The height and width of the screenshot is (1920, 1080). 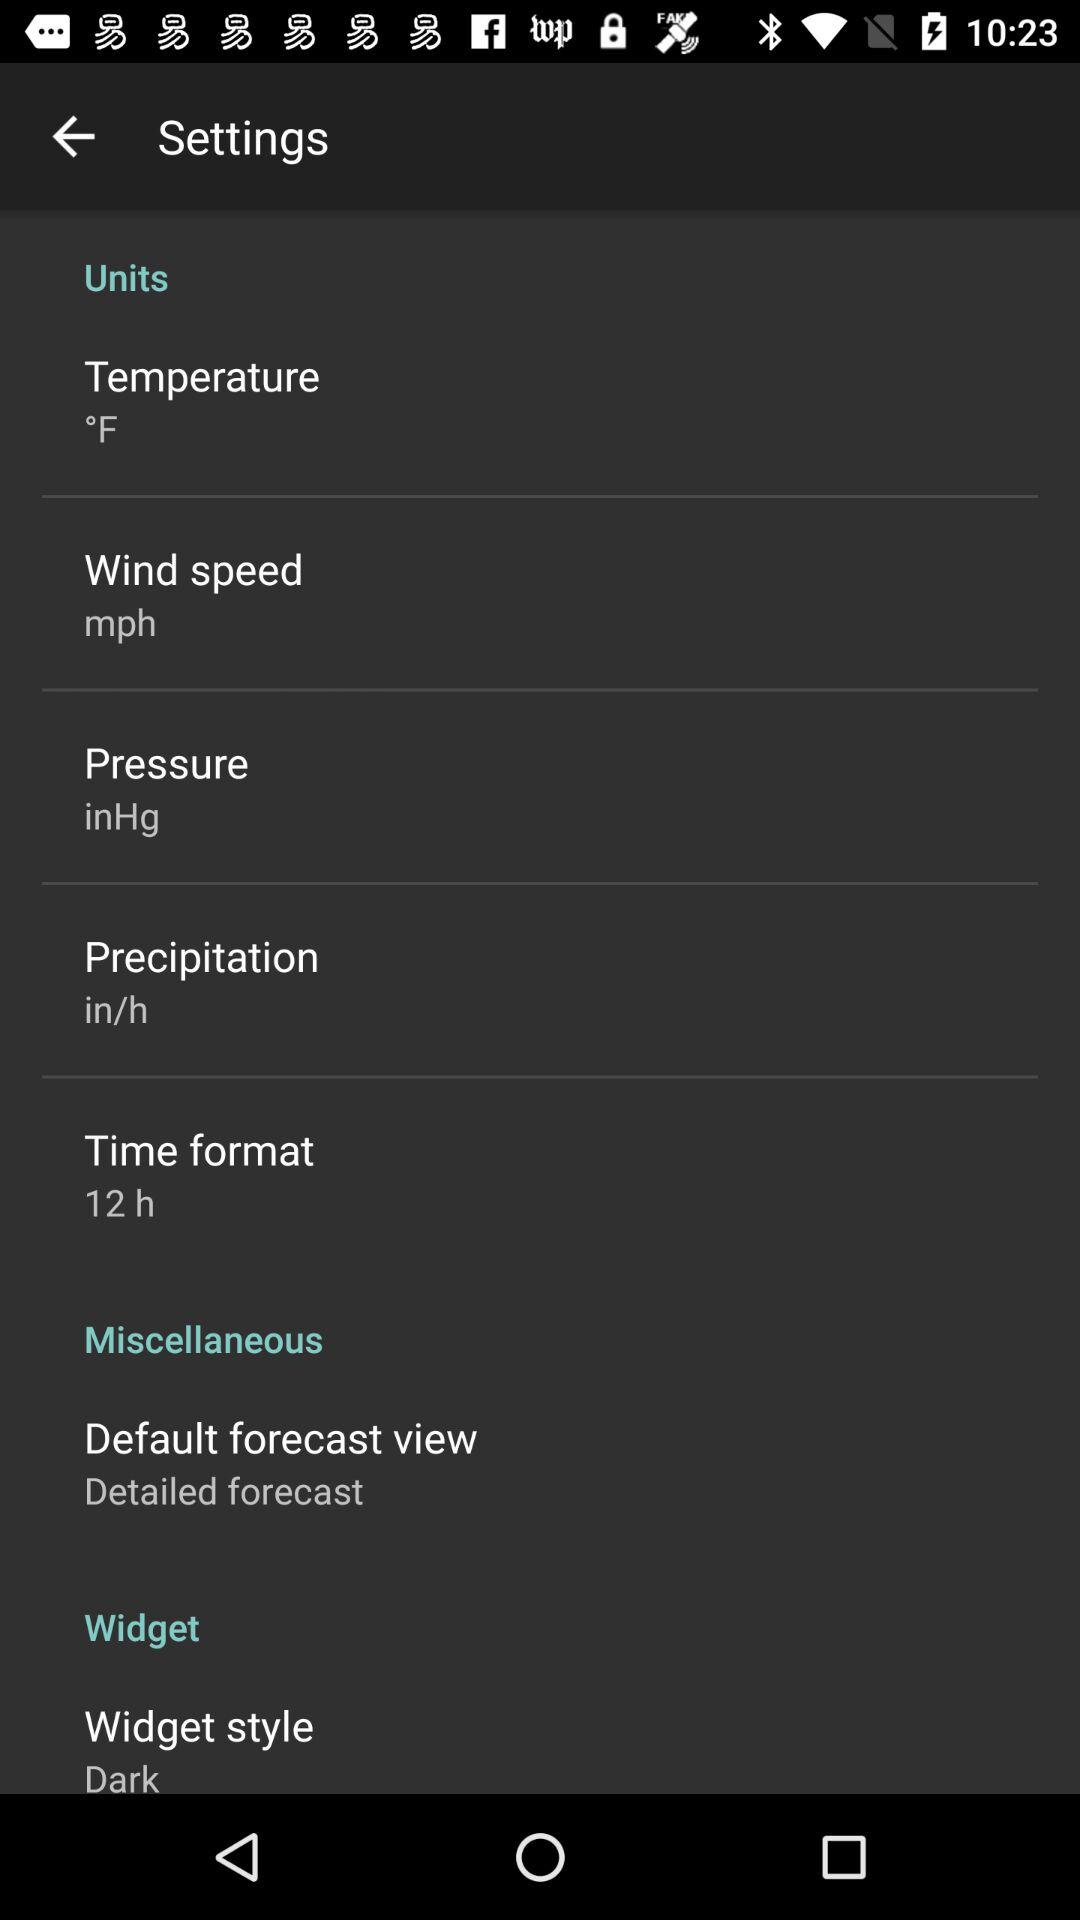 I want to click on go to previous, so click(x=74, y=136).